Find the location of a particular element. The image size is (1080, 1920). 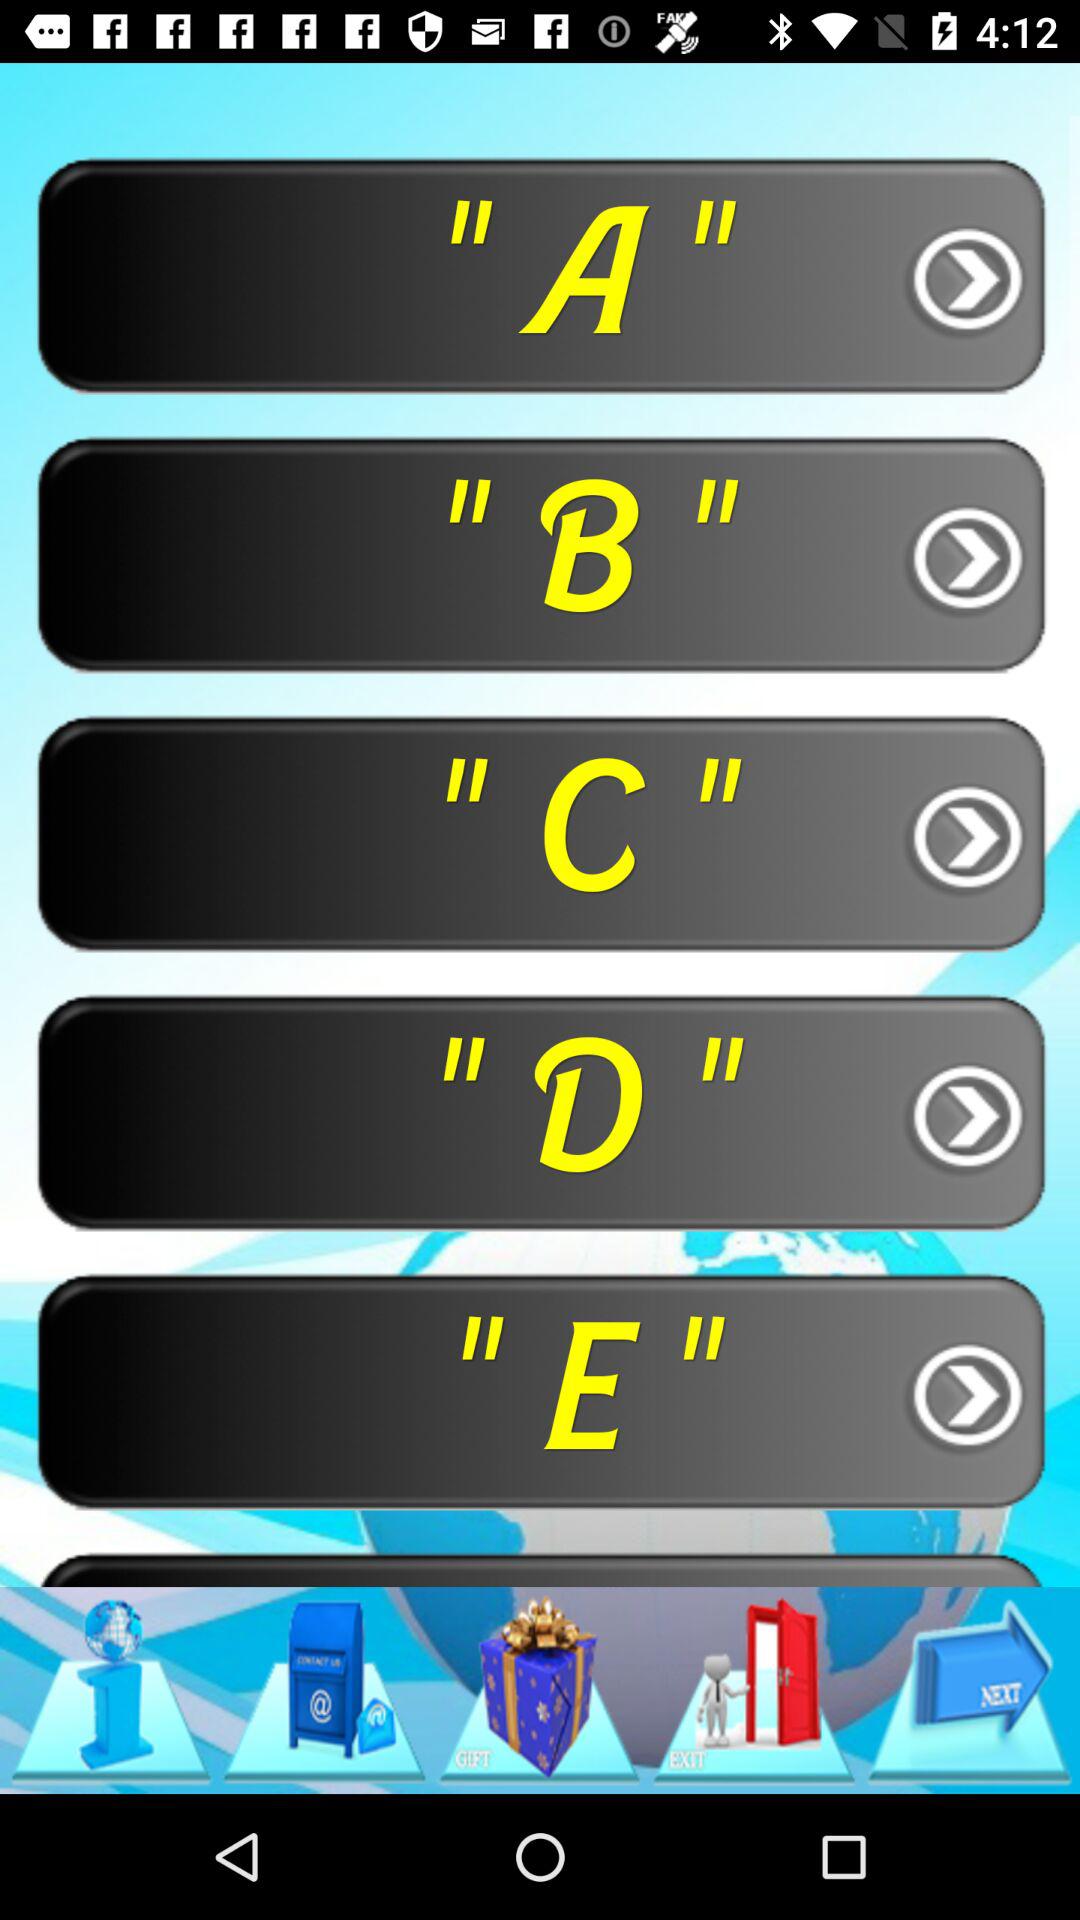

tap " b " icon is located at coordinates (540, 554).